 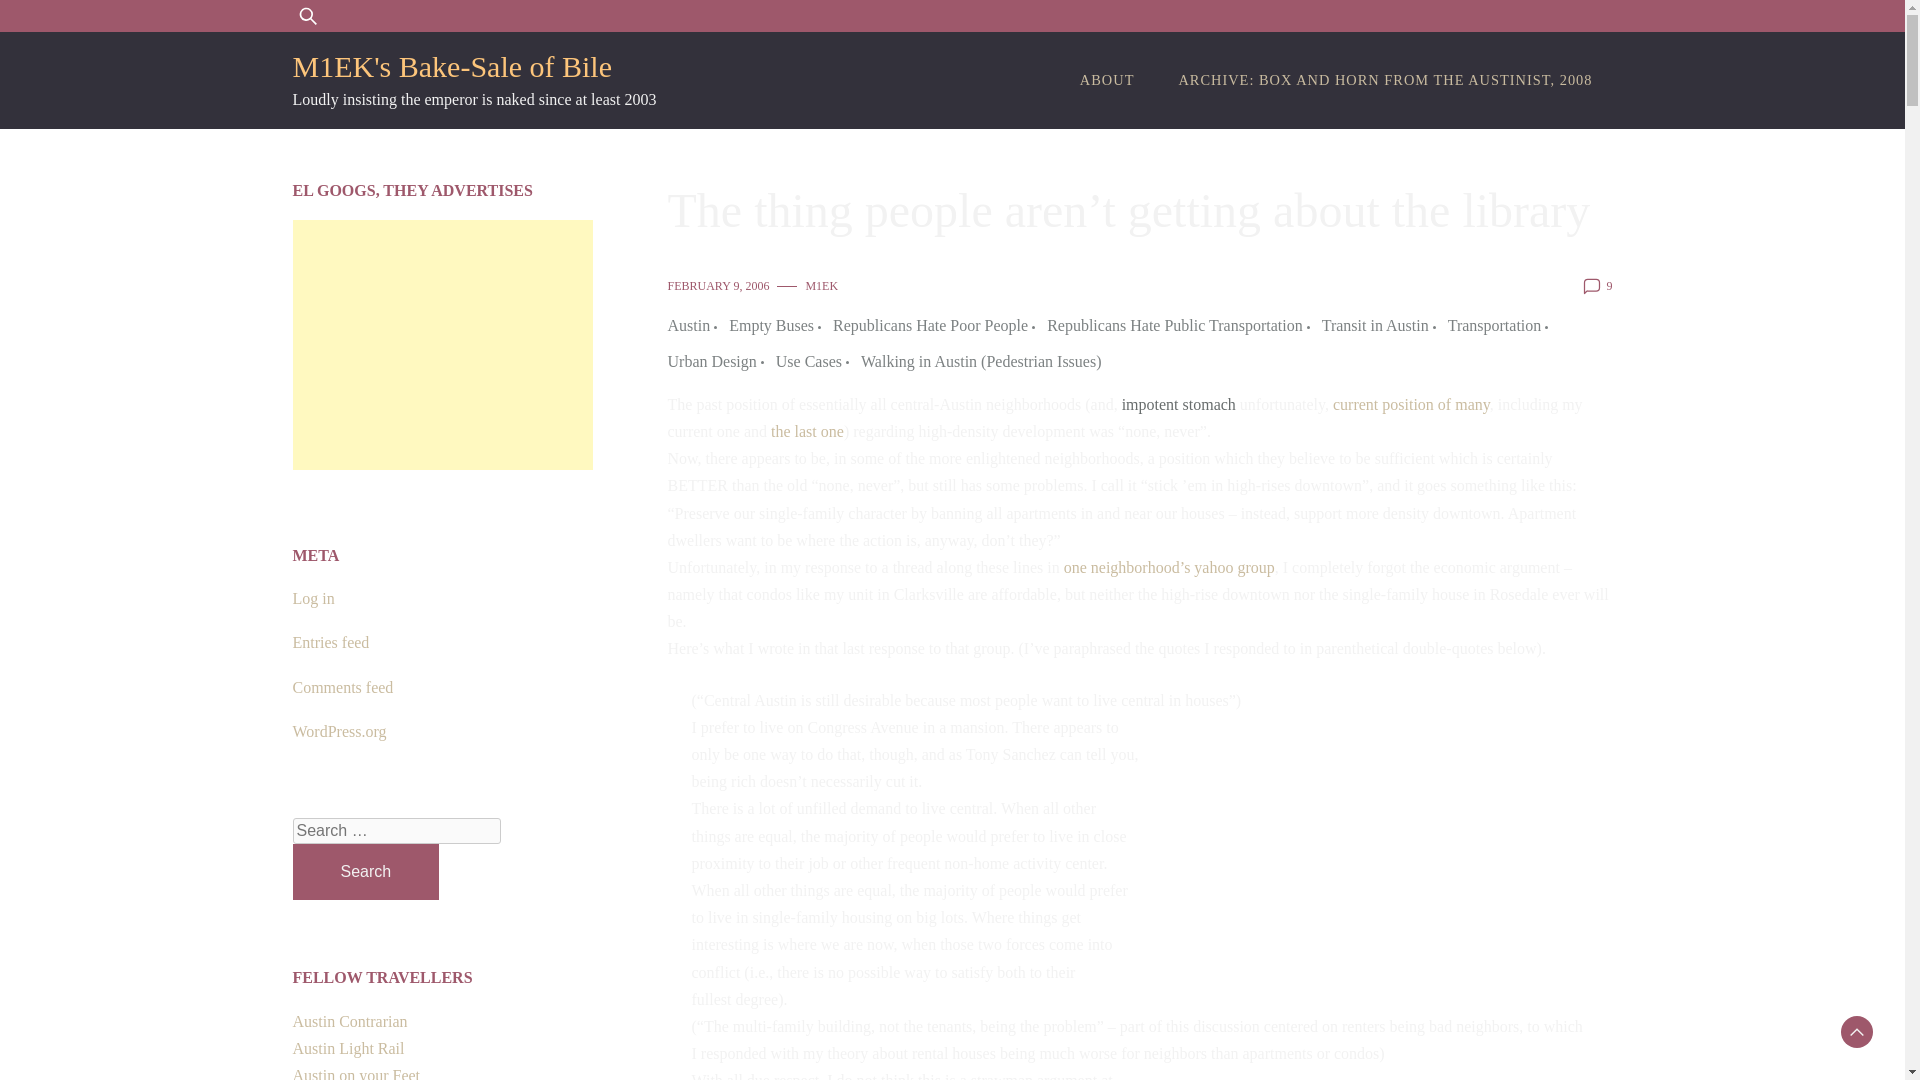 What do you see at coordinates (936, 326) in the screenshot?
I see `Republicans Hate Poor People` at bounding box center [936, 326].